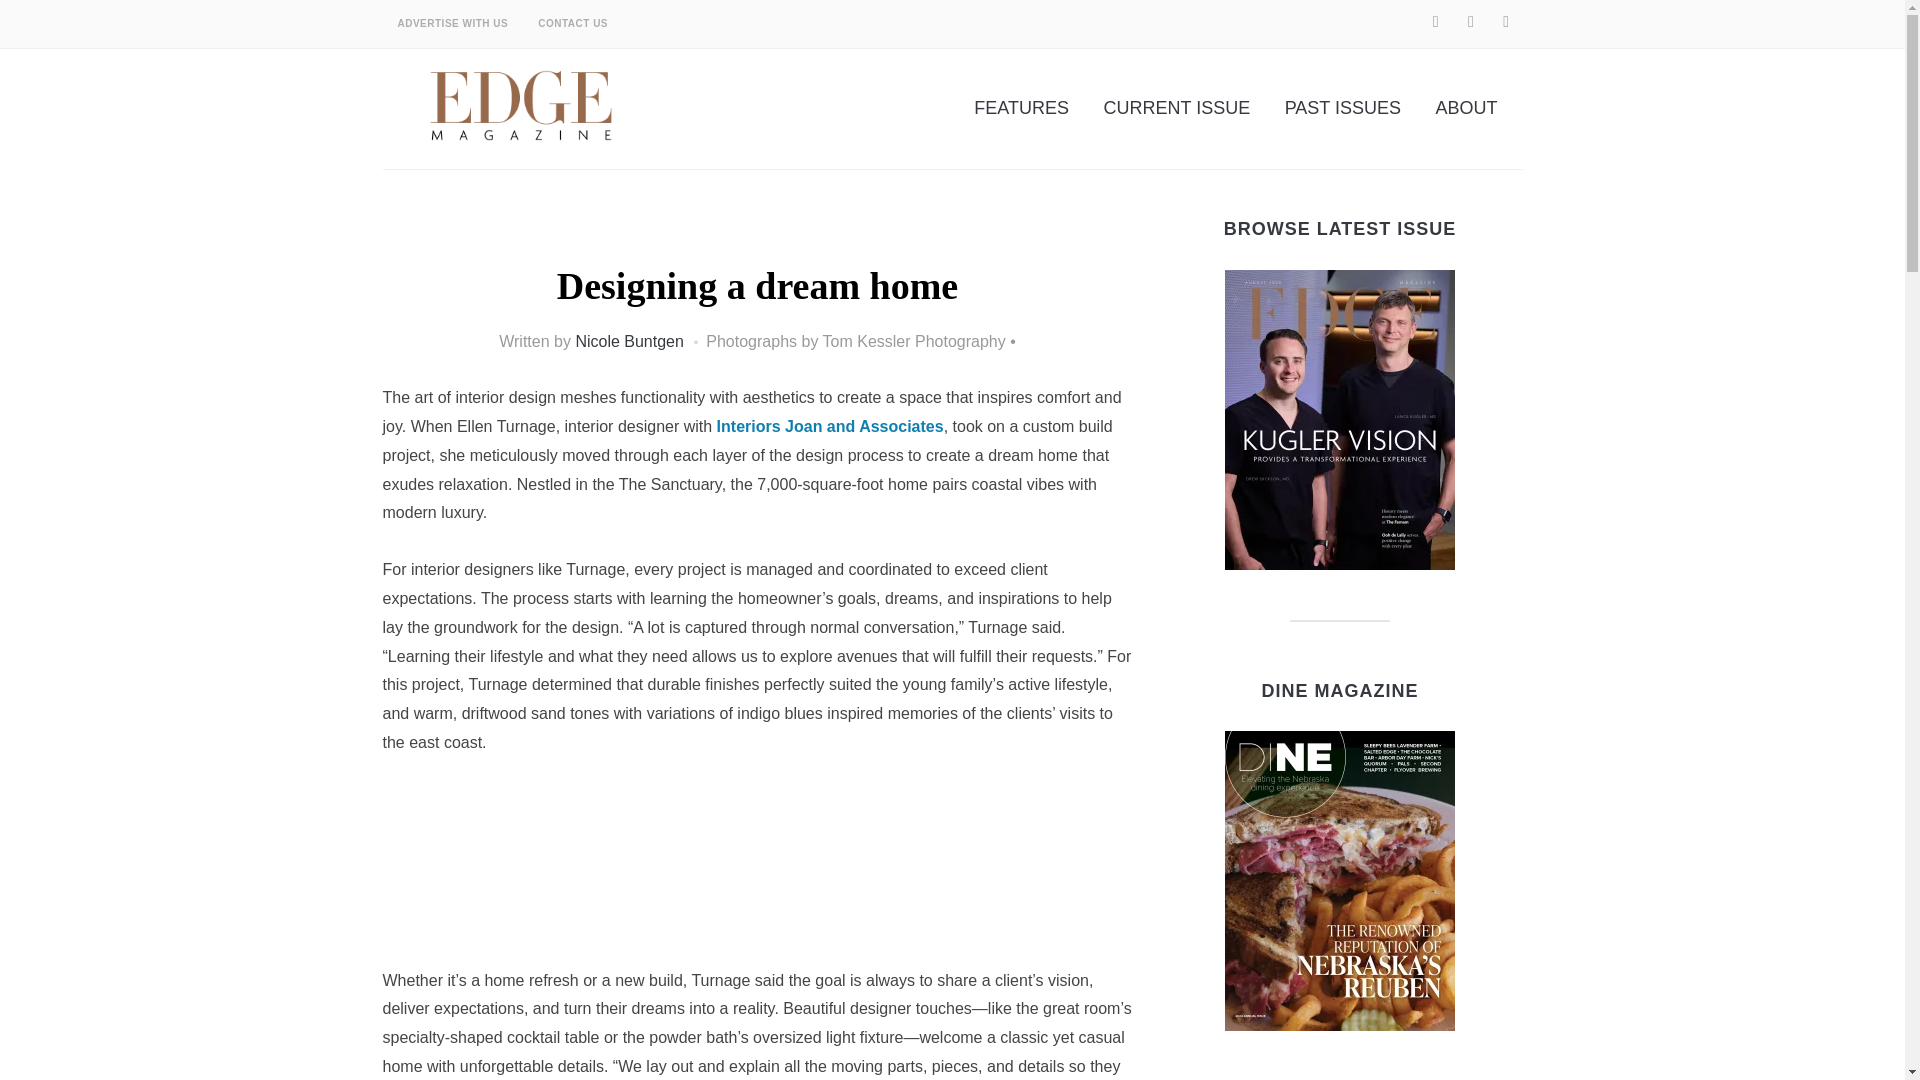 Image resolution: width=1920 pixels, height=1080 pixels. Describe the element at coordinates (1470, 22) in the screenshot. I see `Twitter` at that location.